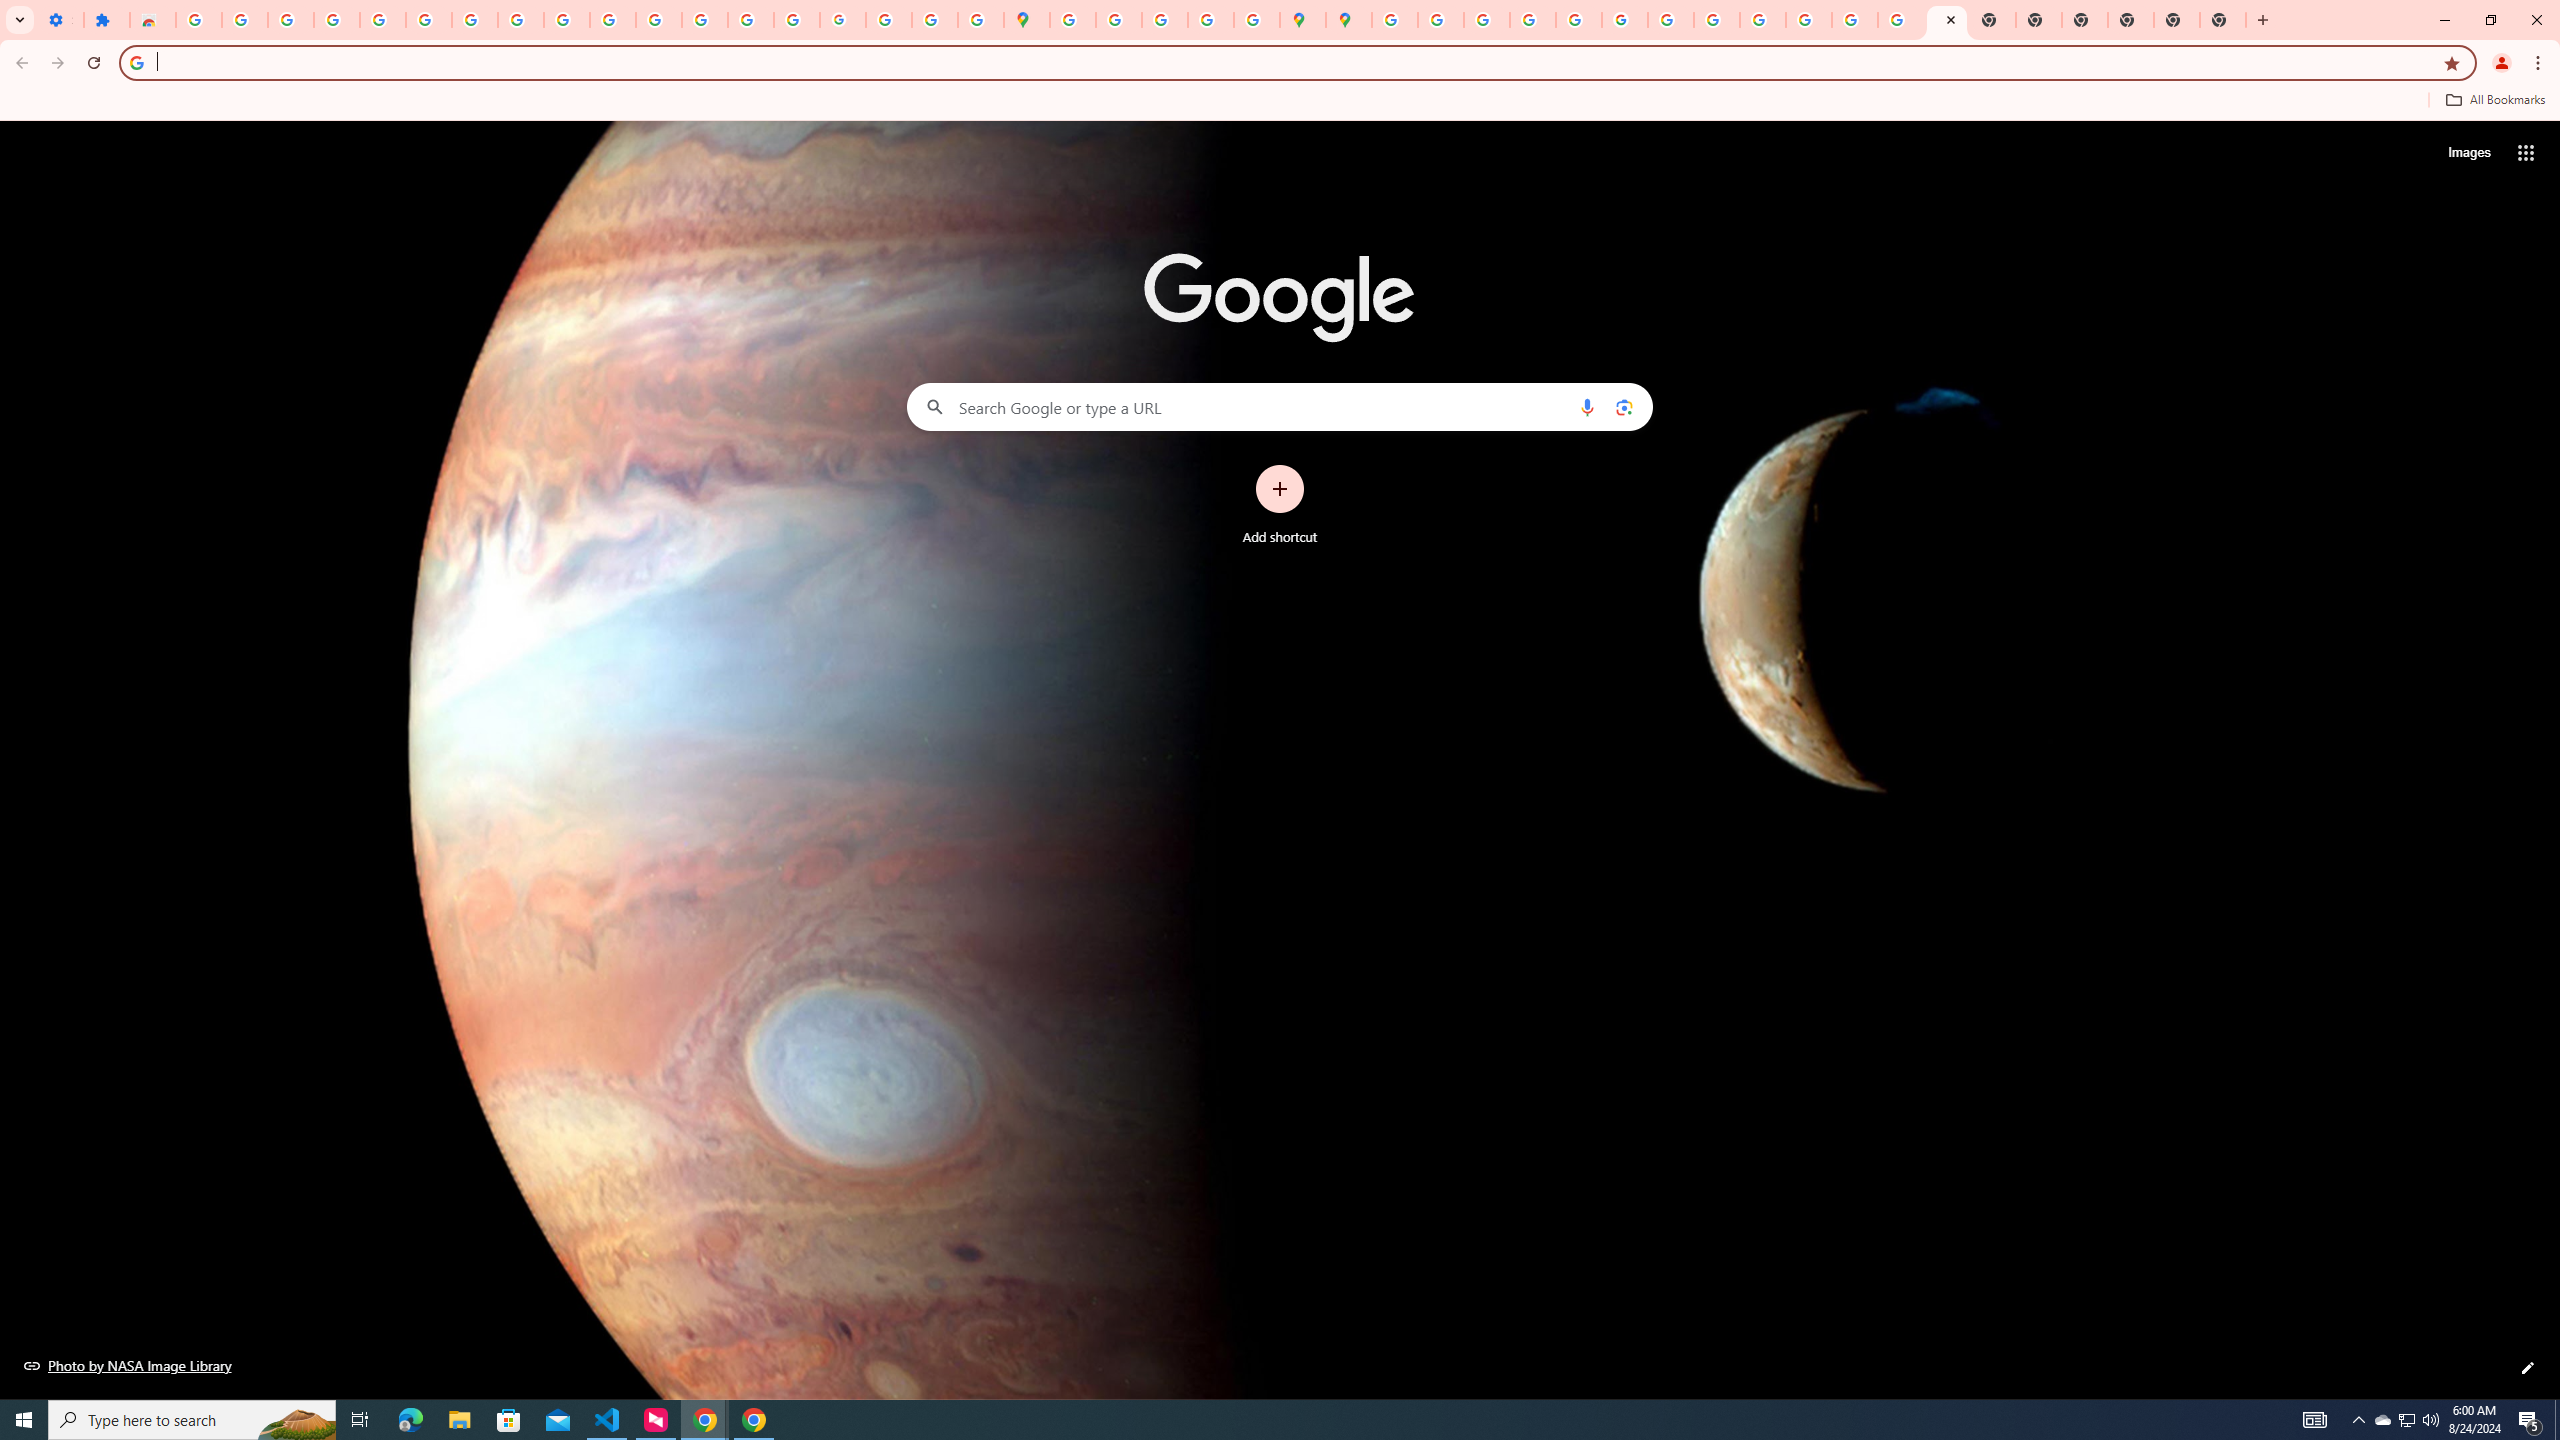 This screenshot has height=1440, width=2560. Describe the element at coordinates (659, 20) in the screenshot. I see `https://scholar.google.com/` at that location.